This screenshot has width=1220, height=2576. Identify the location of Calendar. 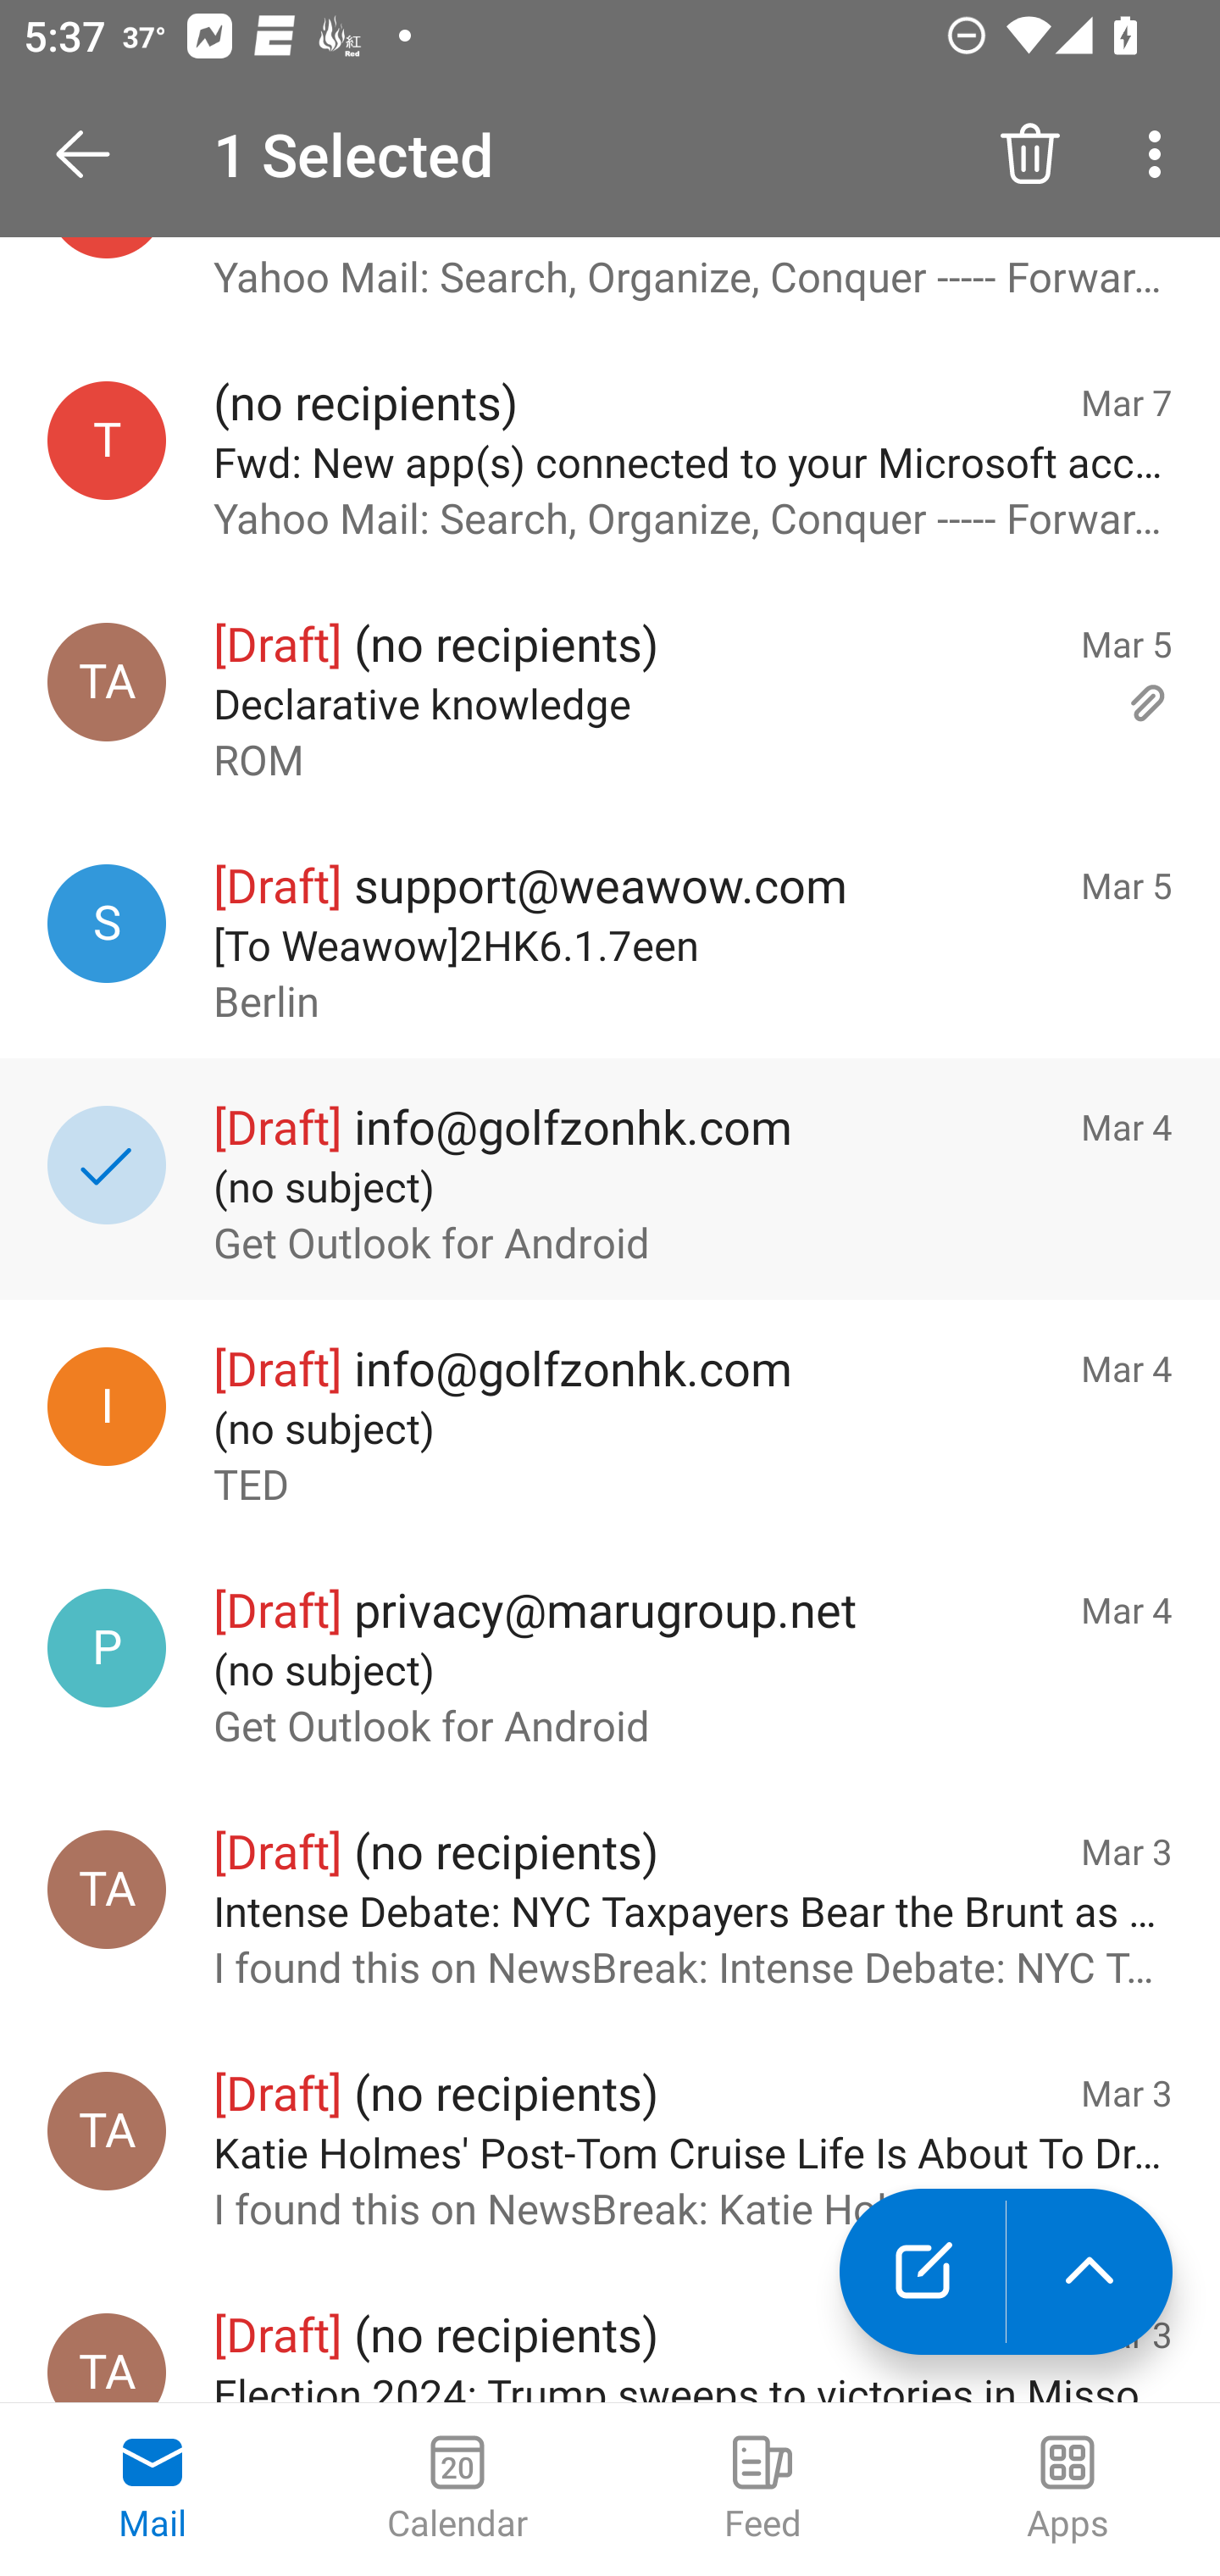
(457, 2490).